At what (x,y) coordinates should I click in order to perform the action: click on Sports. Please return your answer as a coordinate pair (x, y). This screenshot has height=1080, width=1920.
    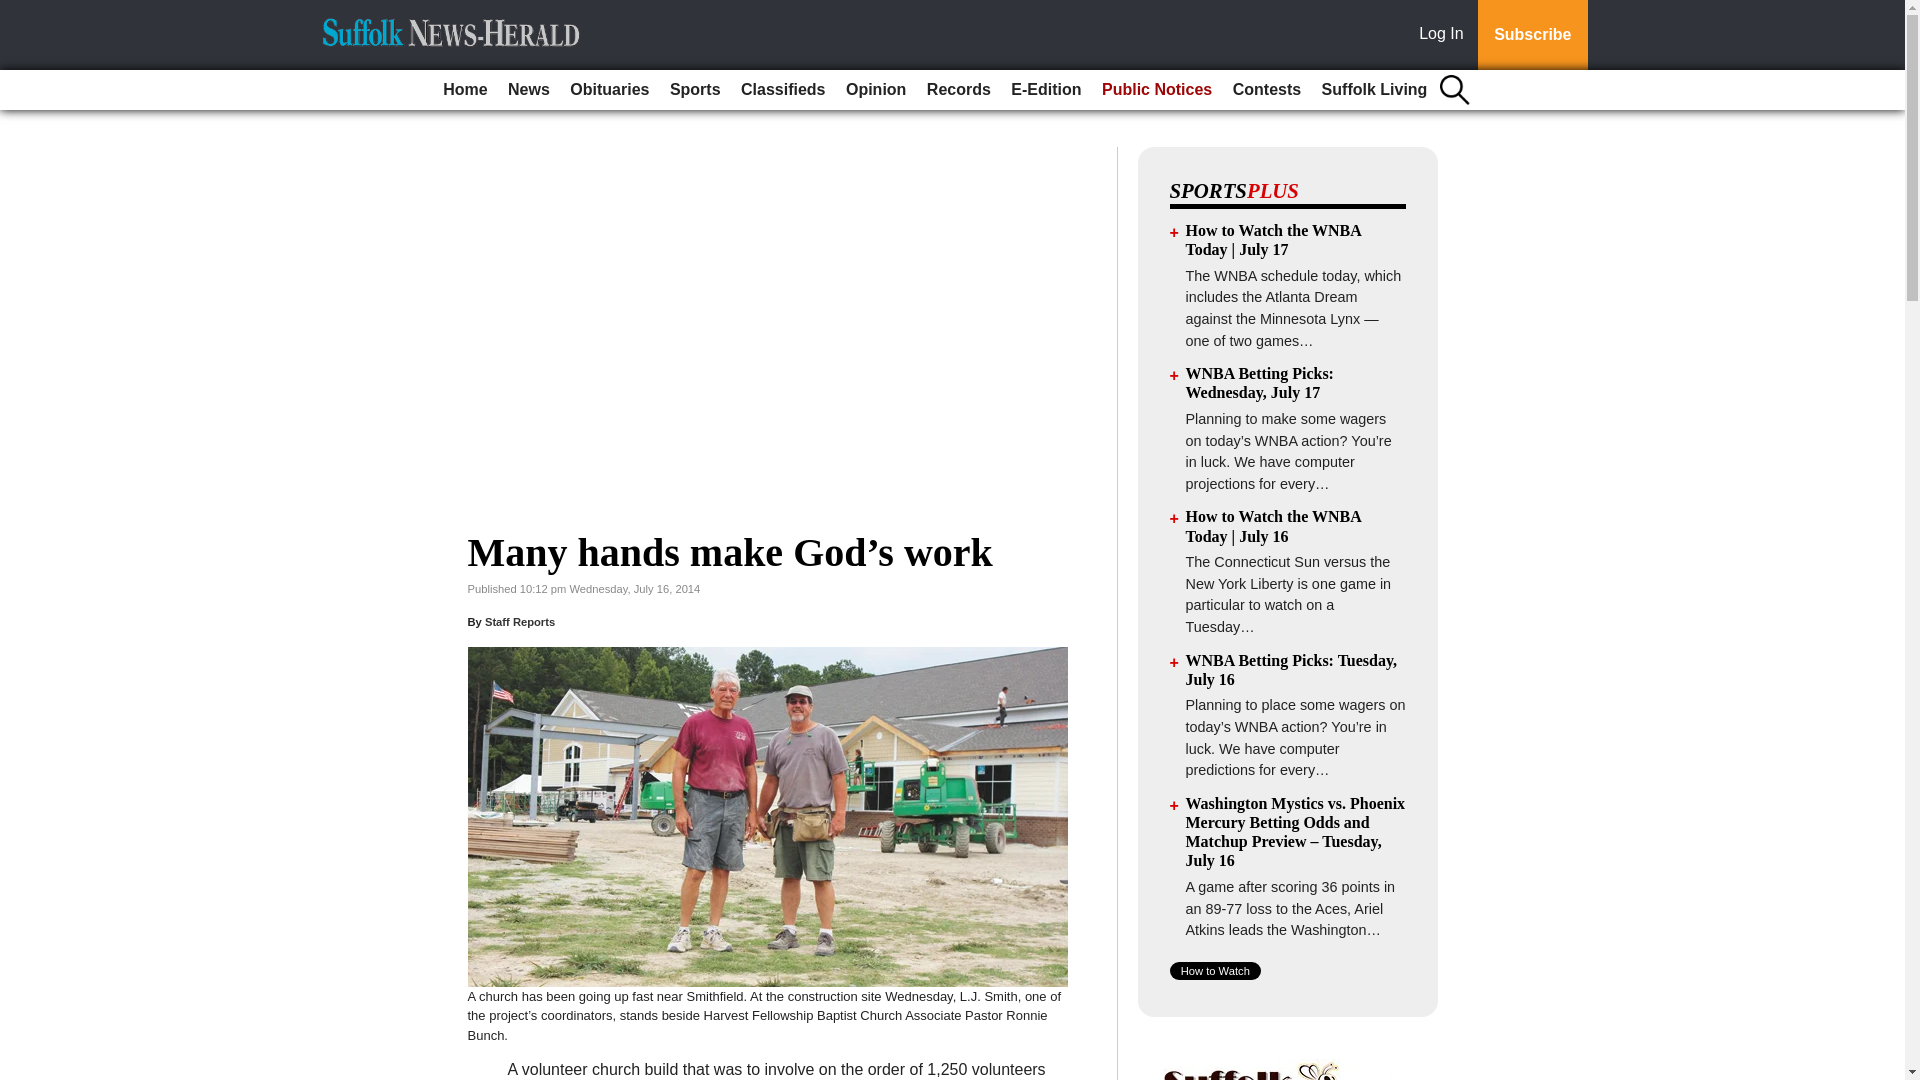
    Looking at the image, I should click on (696, 90).